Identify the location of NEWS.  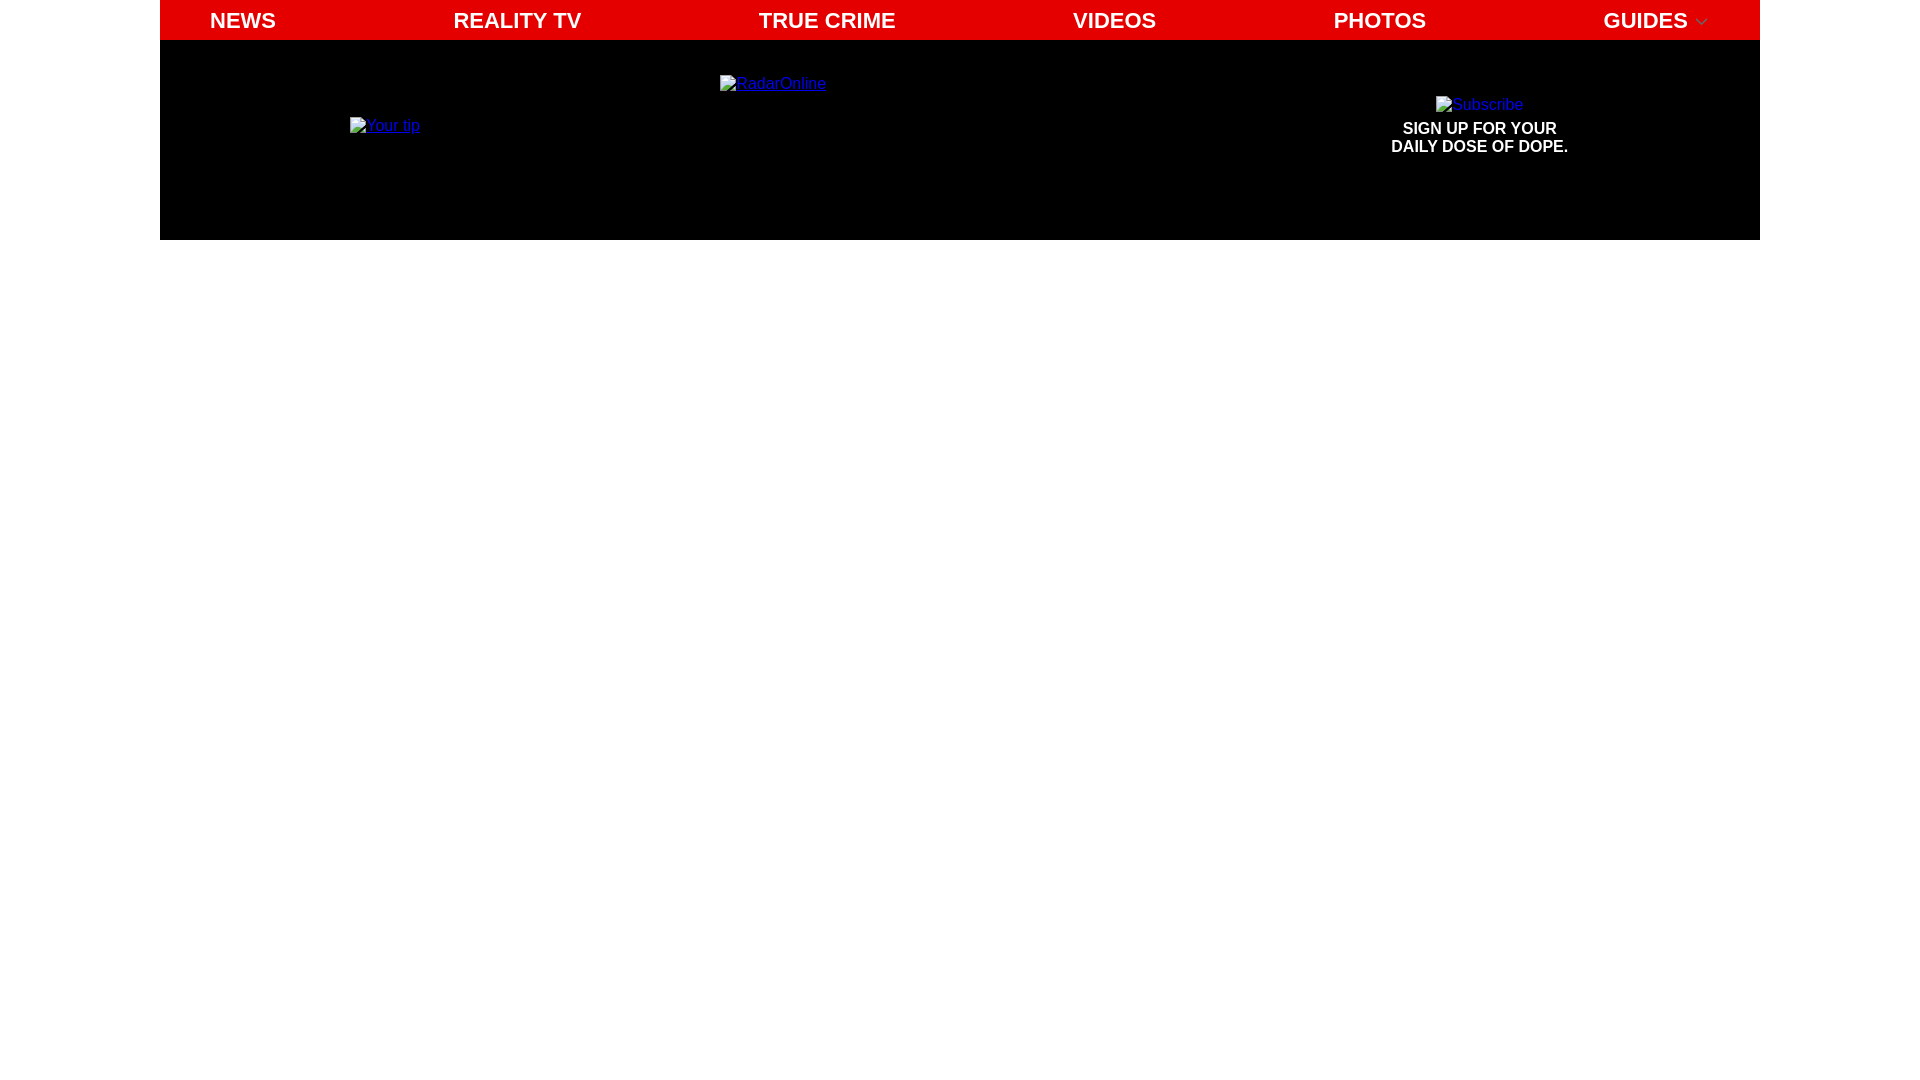
(1114, 20).